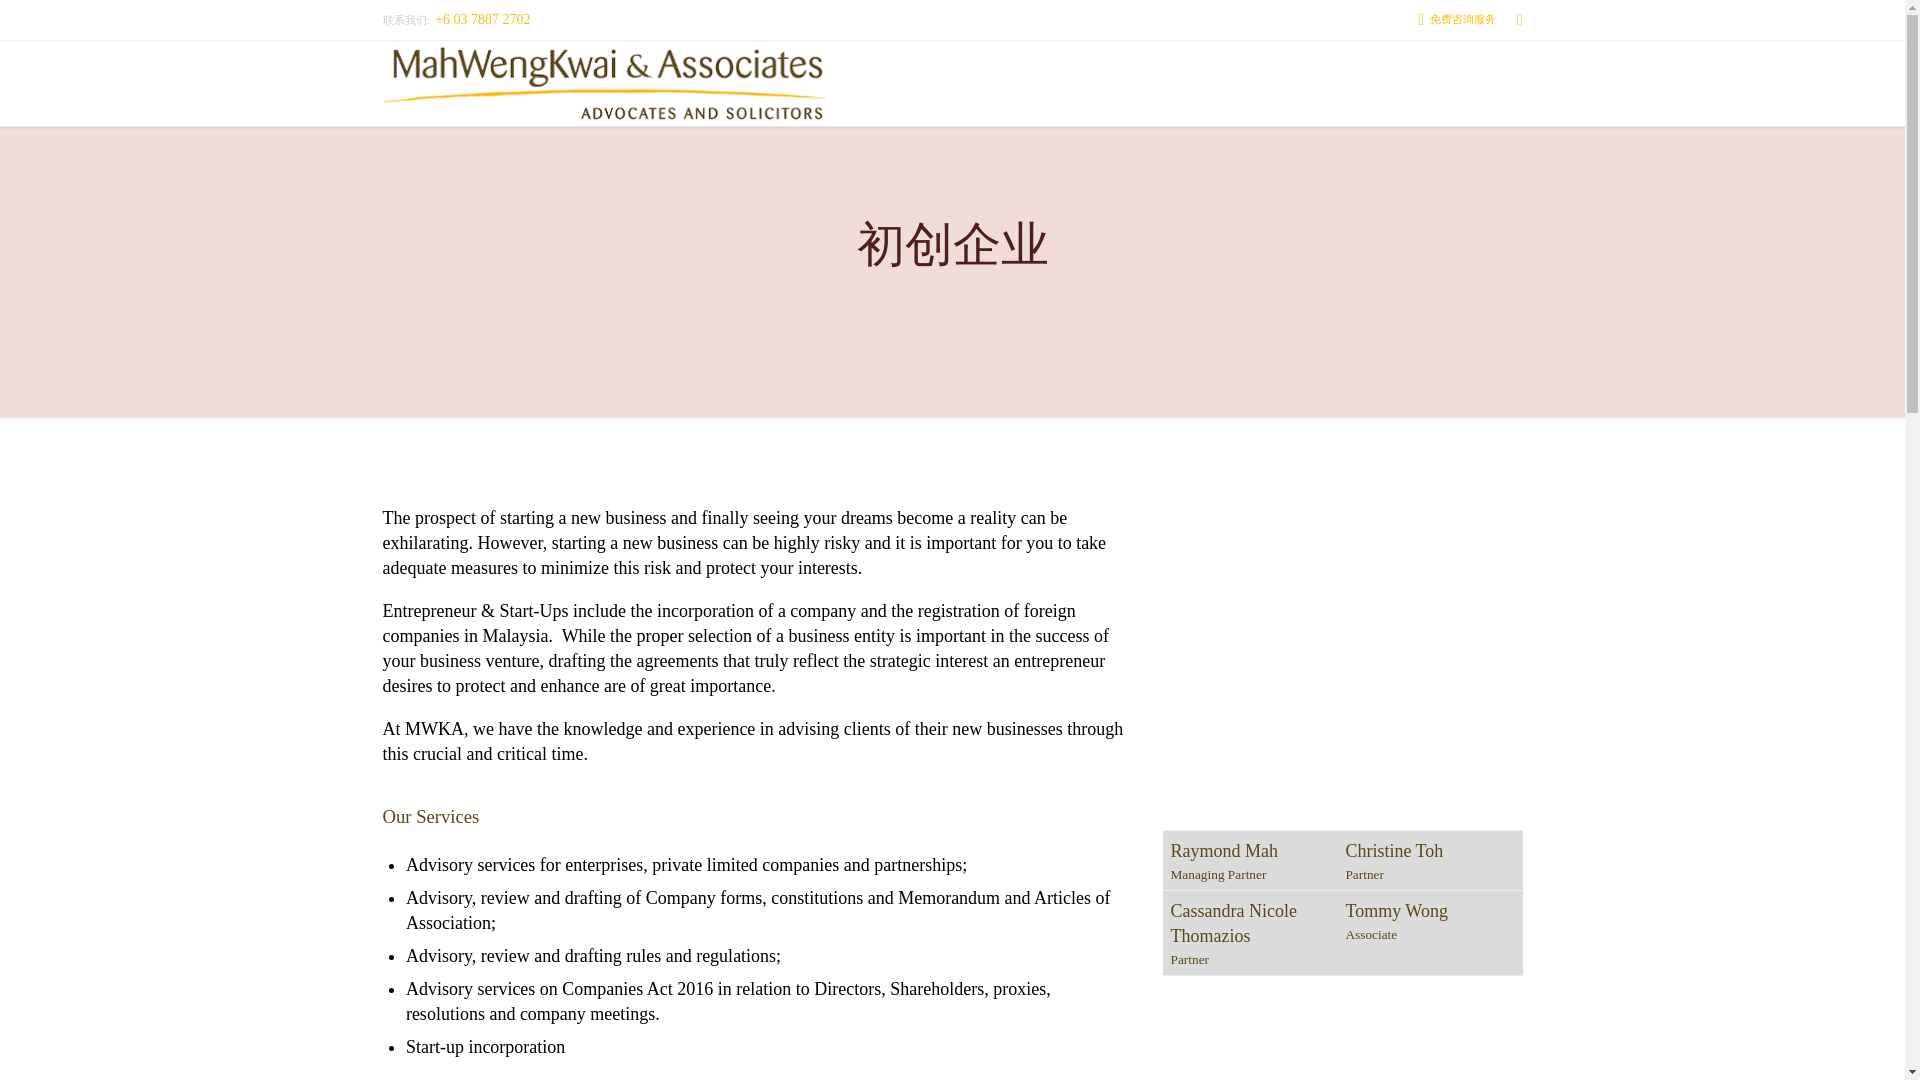 This screenshot has width=1920, height=1080. Describe the element at coordinates (1224, 850) in the screenshot. I see `Raymond Mah` at that location.